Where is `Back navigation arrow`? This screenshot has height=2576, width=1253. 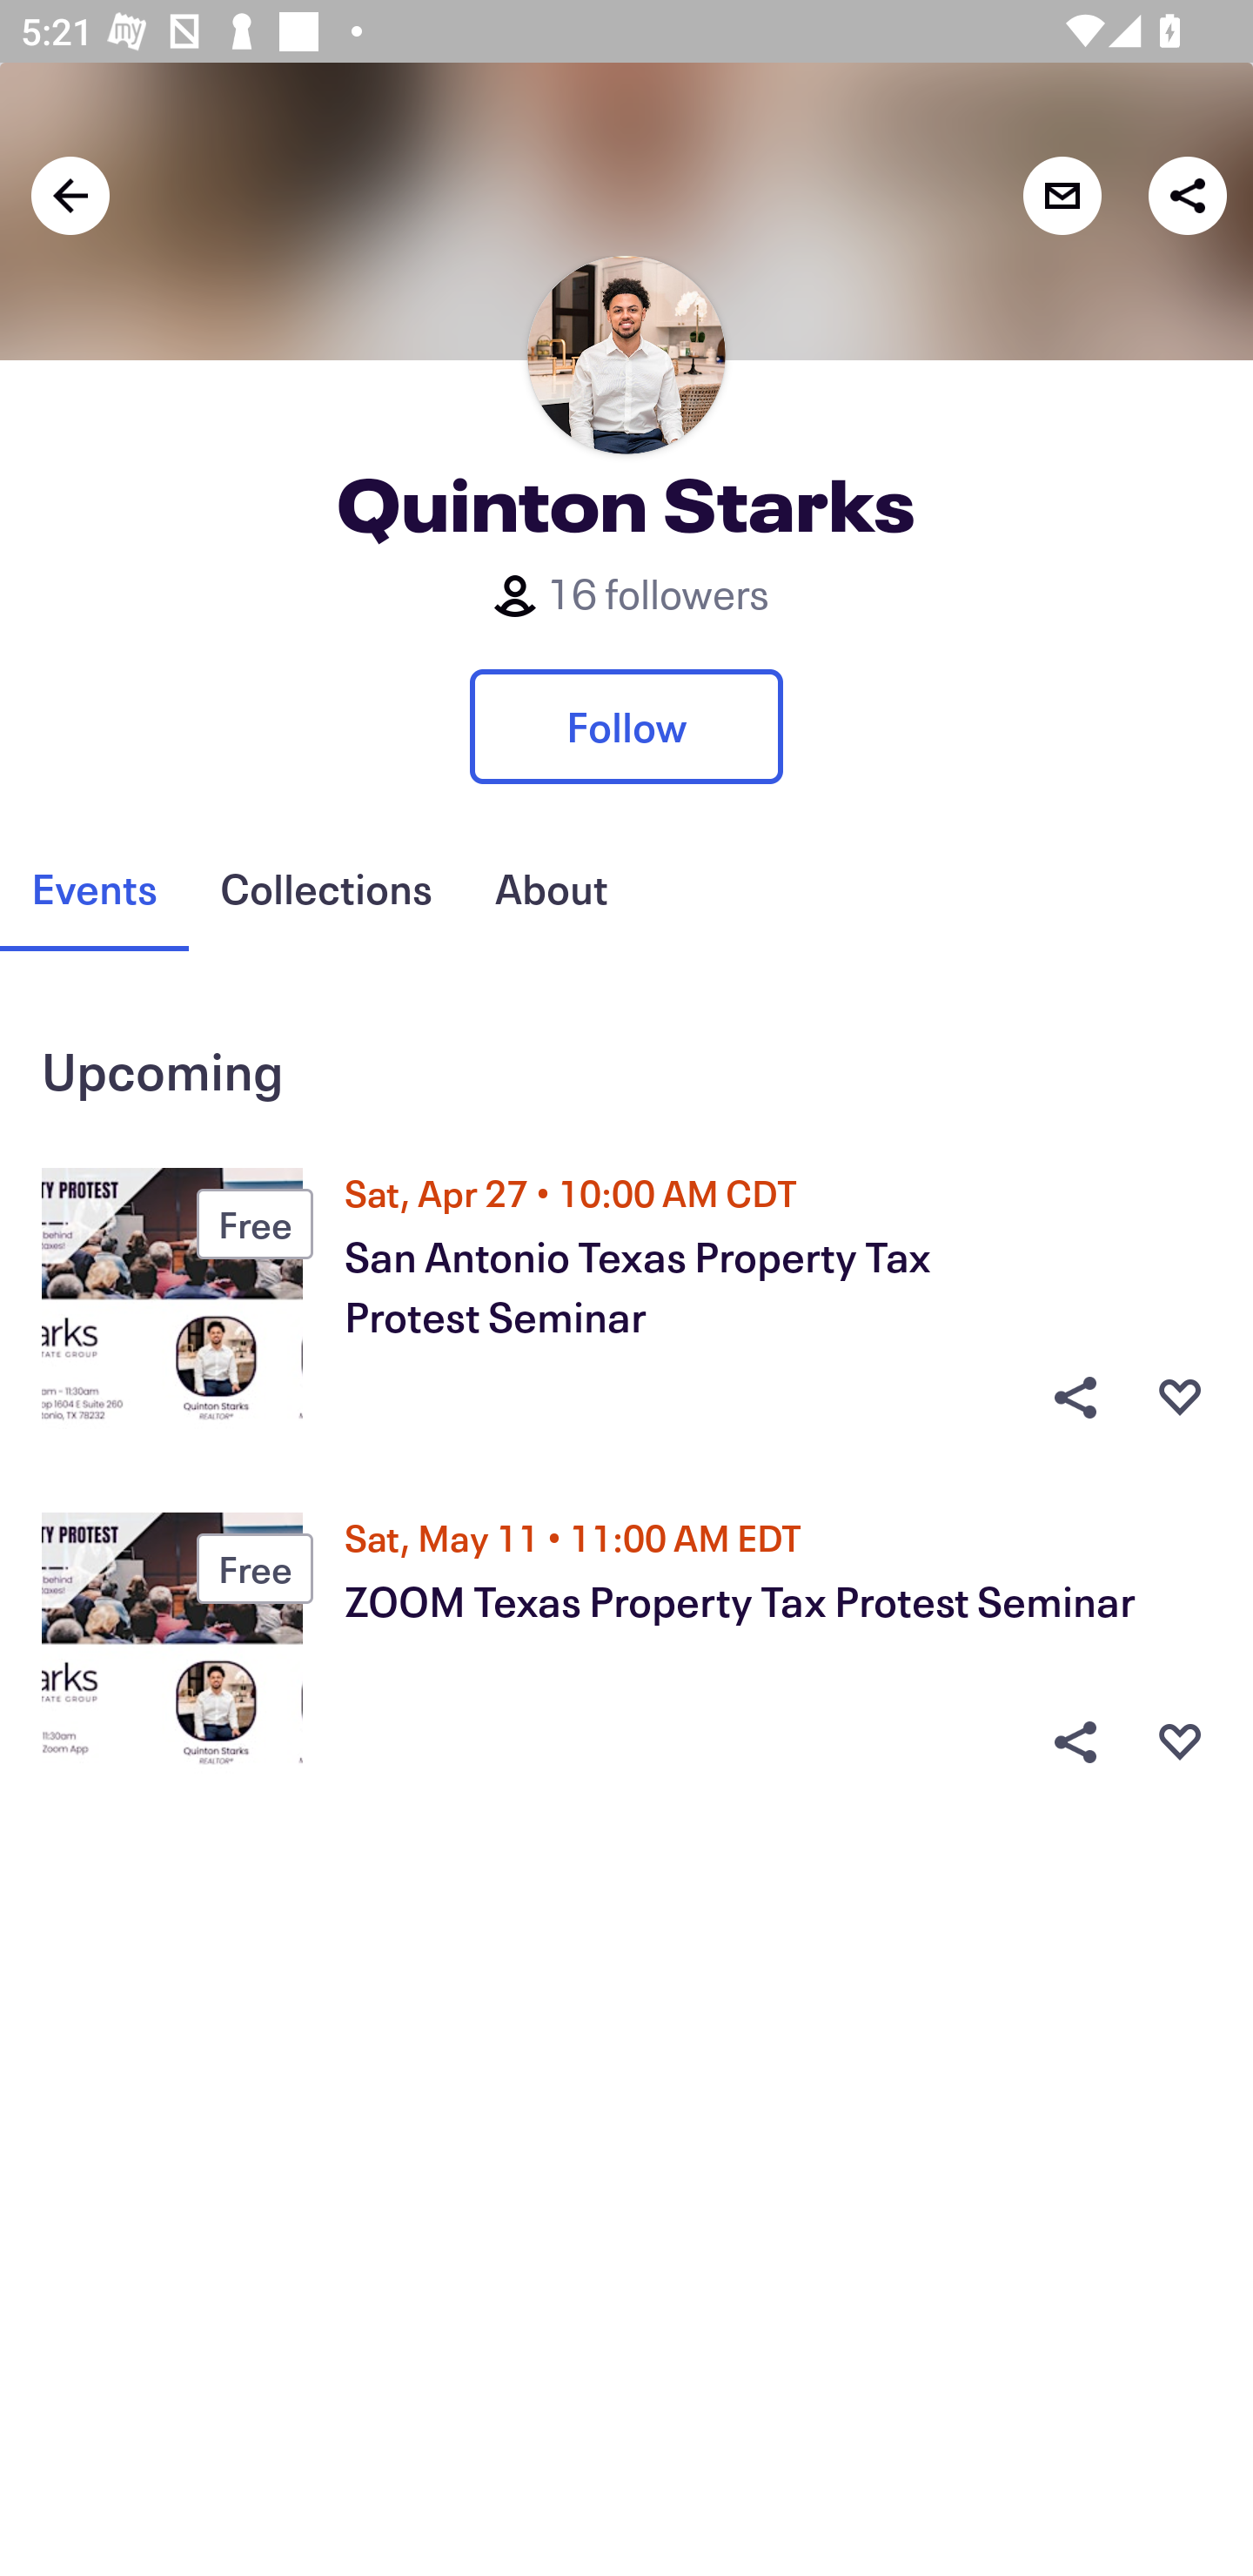 Back navigation arrow is located at coordinates (70, 195).